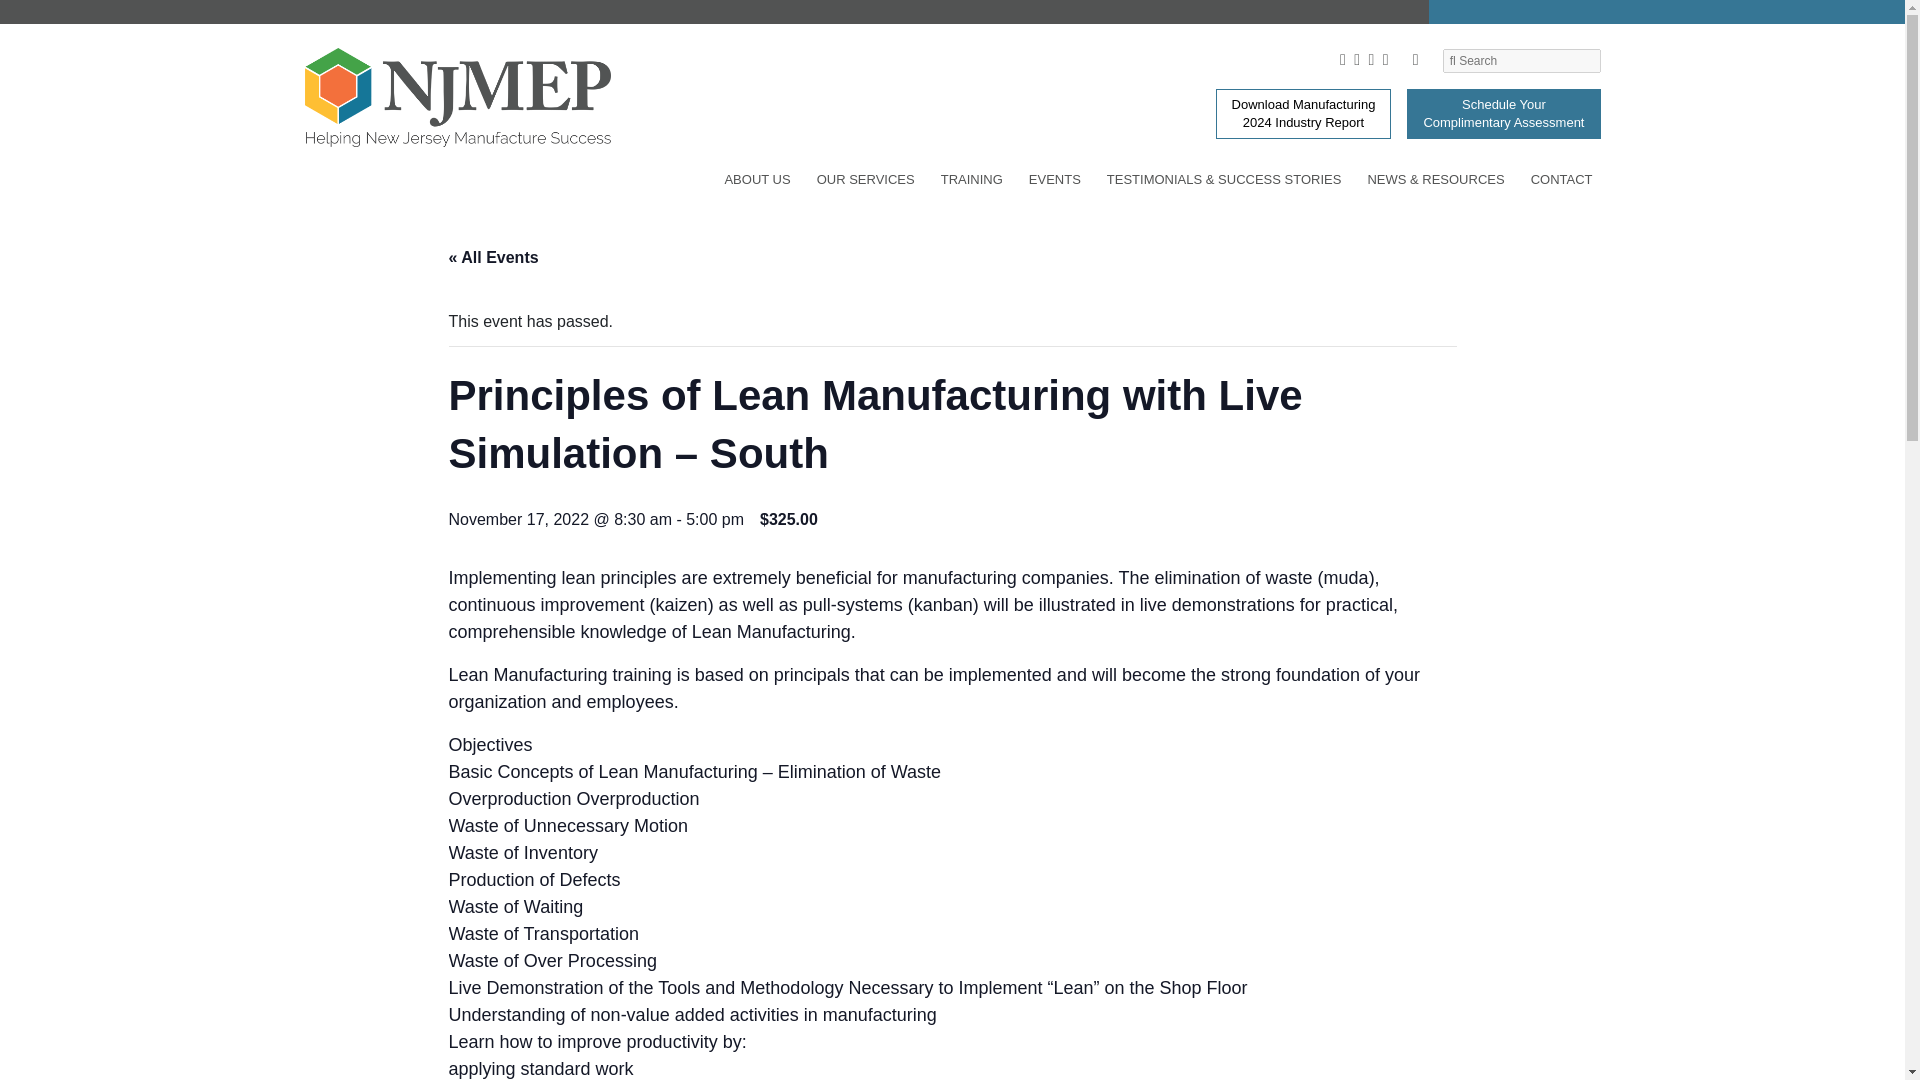 This screenshot has width=1920, height=1080. What do you see at coordinates (866, 183) in the screenshot?
I see `OUR SERVICES` at bounding box center [866, 183].